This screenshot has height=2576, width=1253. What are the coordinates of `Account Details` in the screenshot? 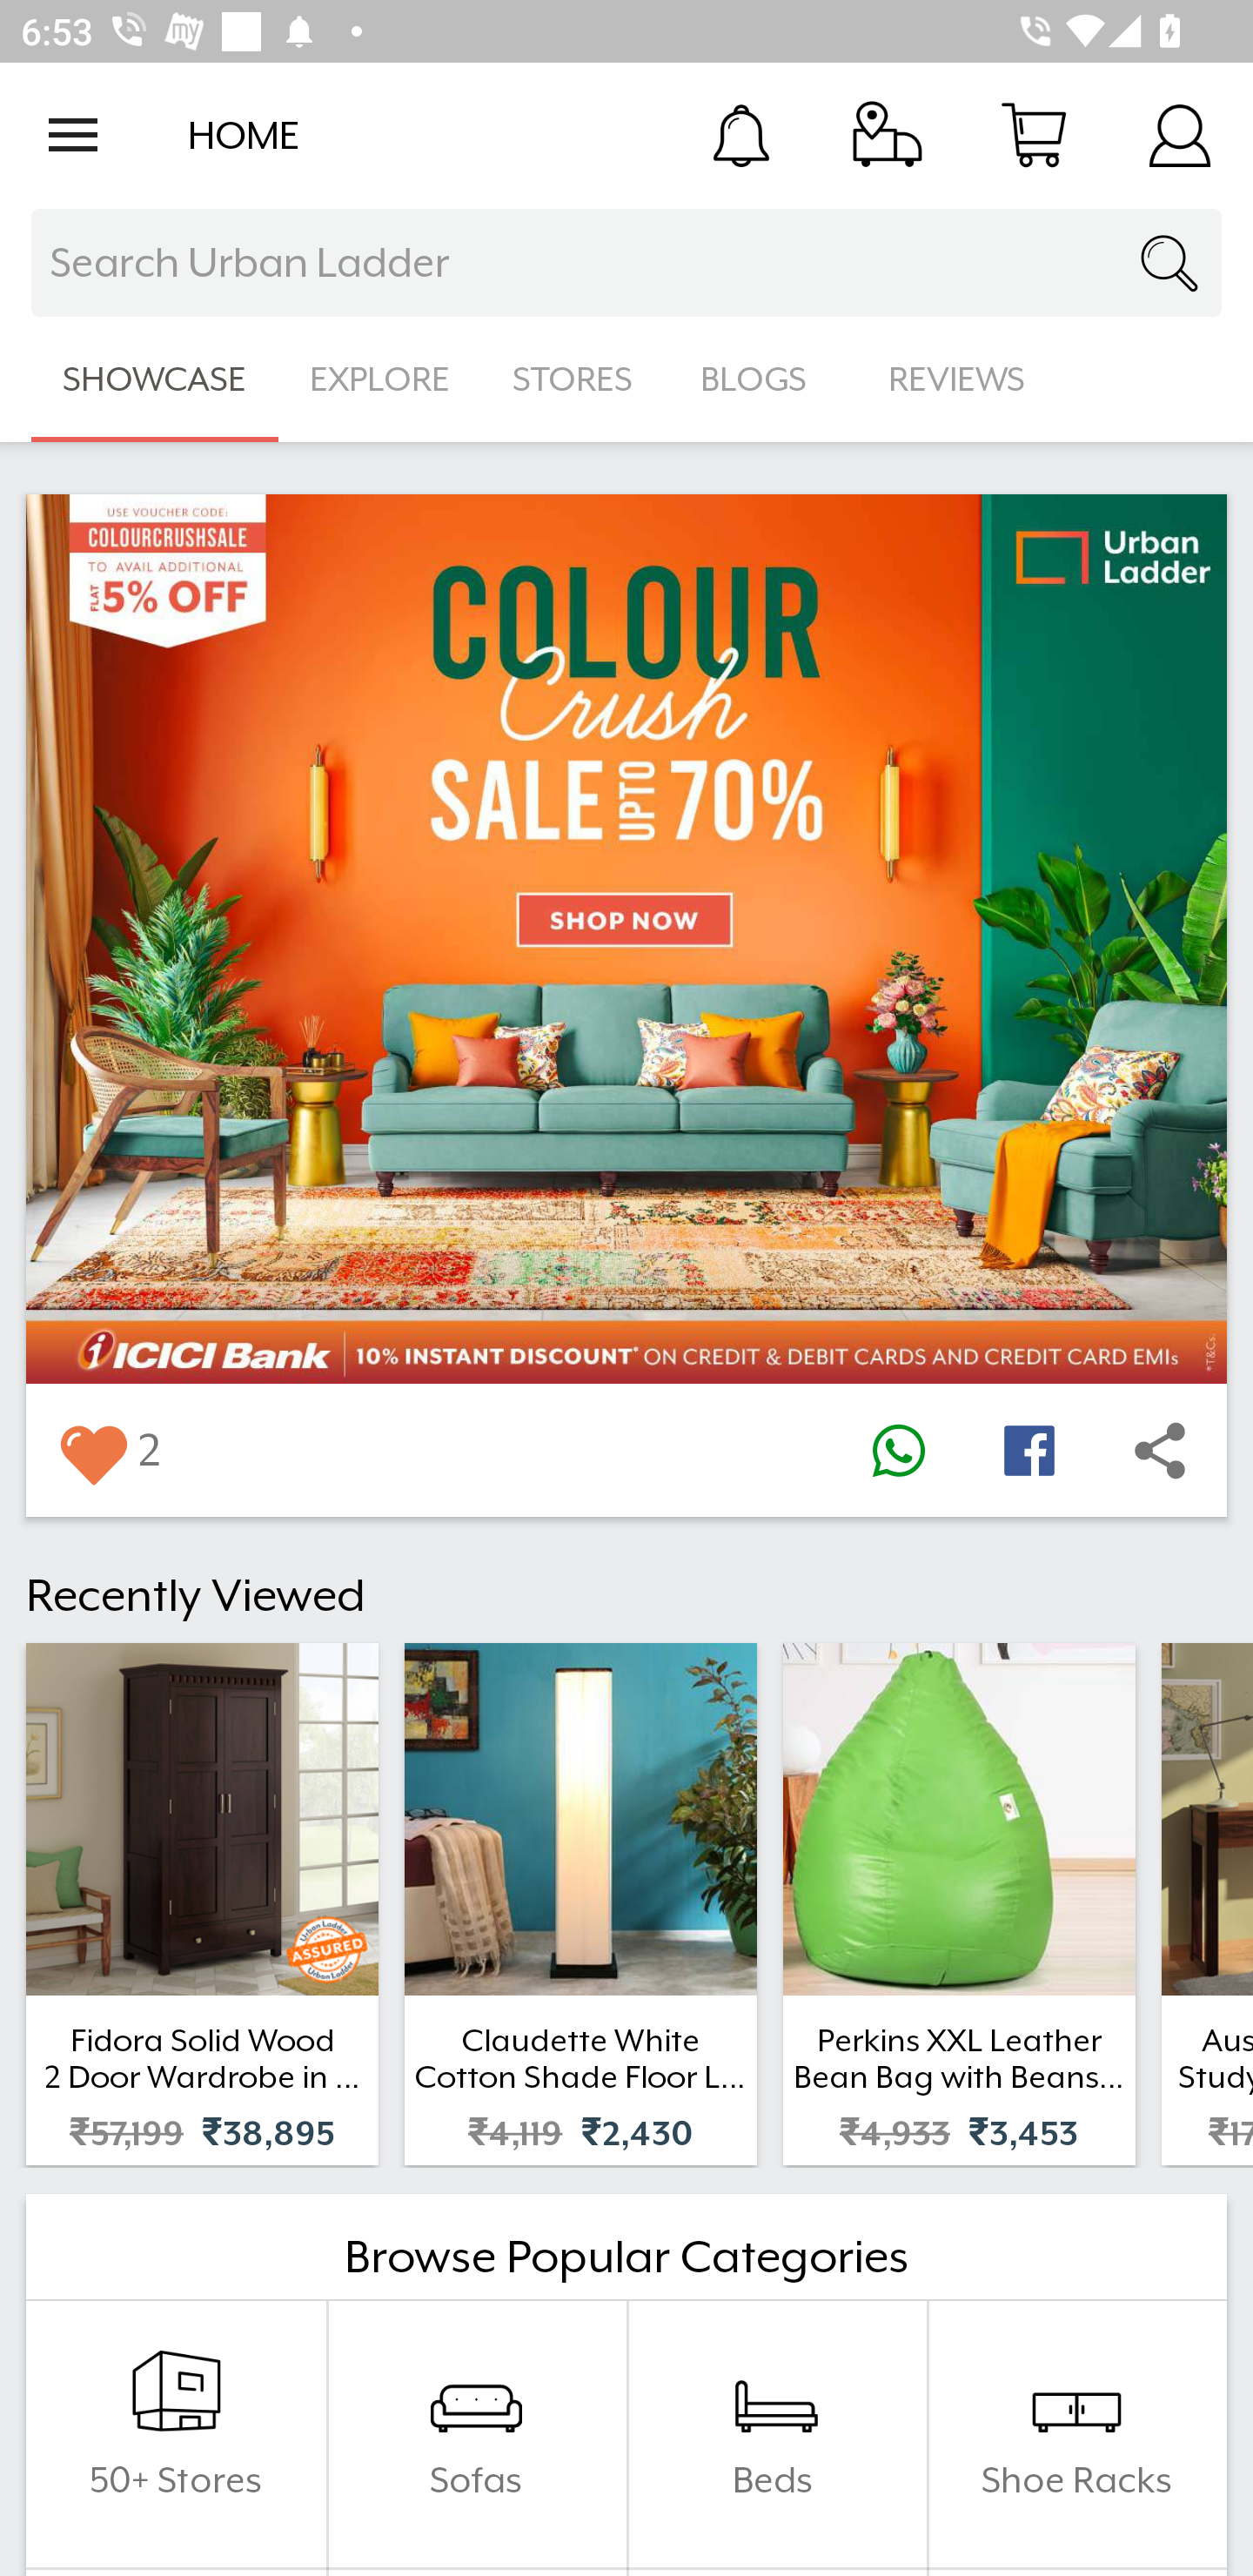 It's located at (1180, 134).